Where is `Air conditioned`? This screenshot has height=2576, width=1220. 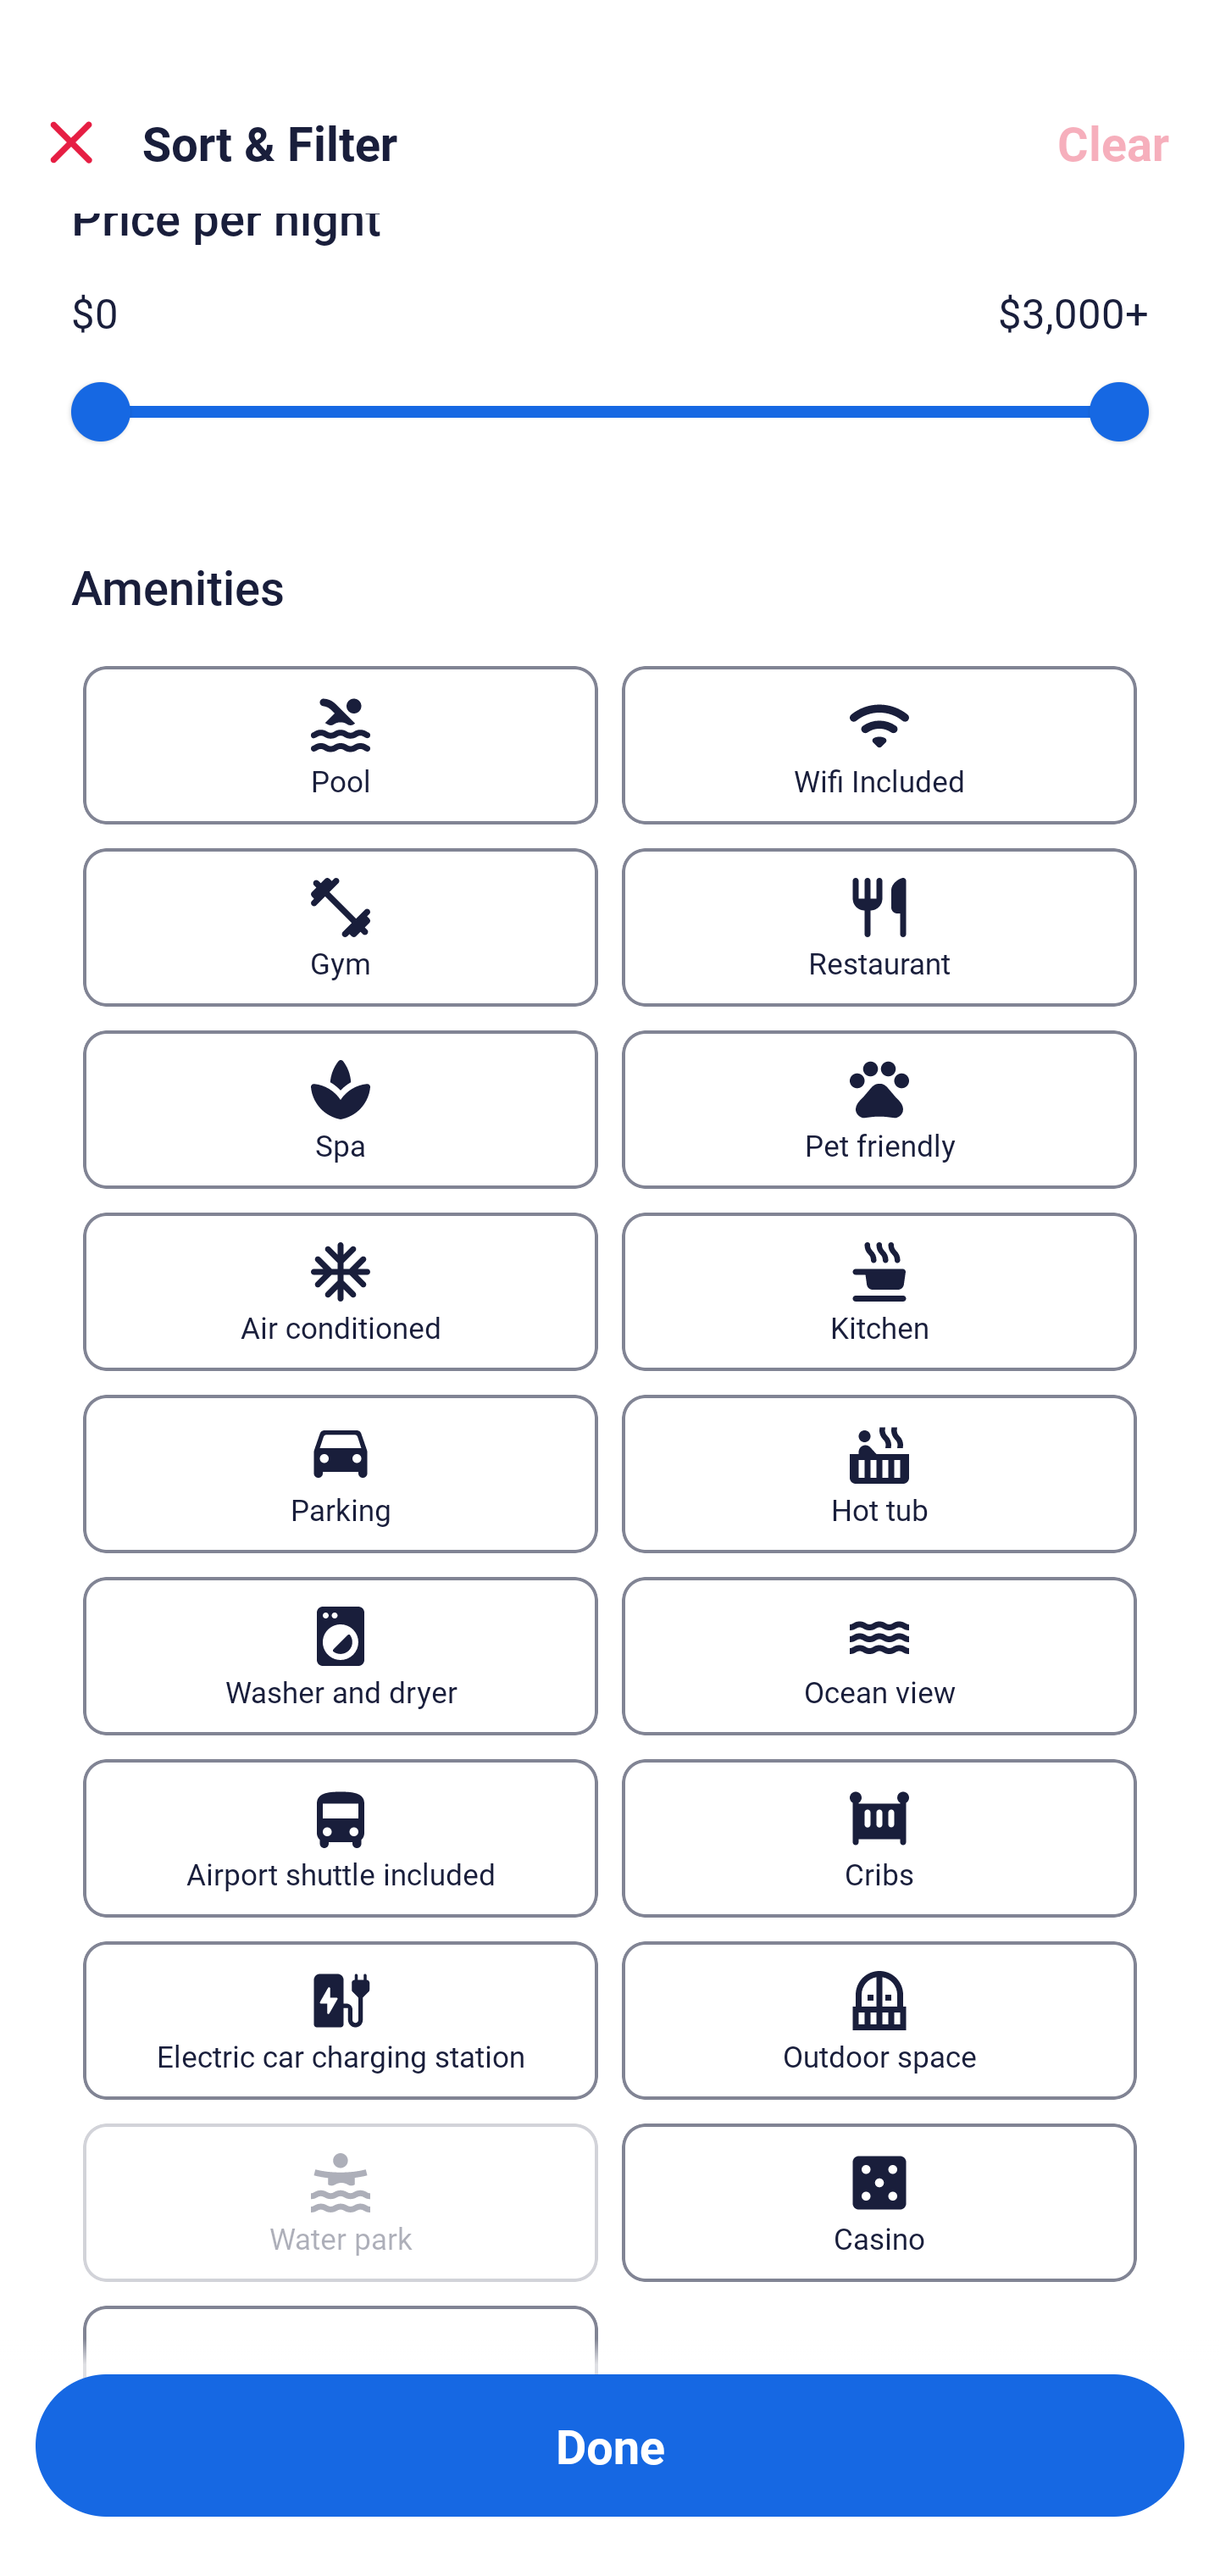 Air conditioned is located at coordinates (340, 1291).